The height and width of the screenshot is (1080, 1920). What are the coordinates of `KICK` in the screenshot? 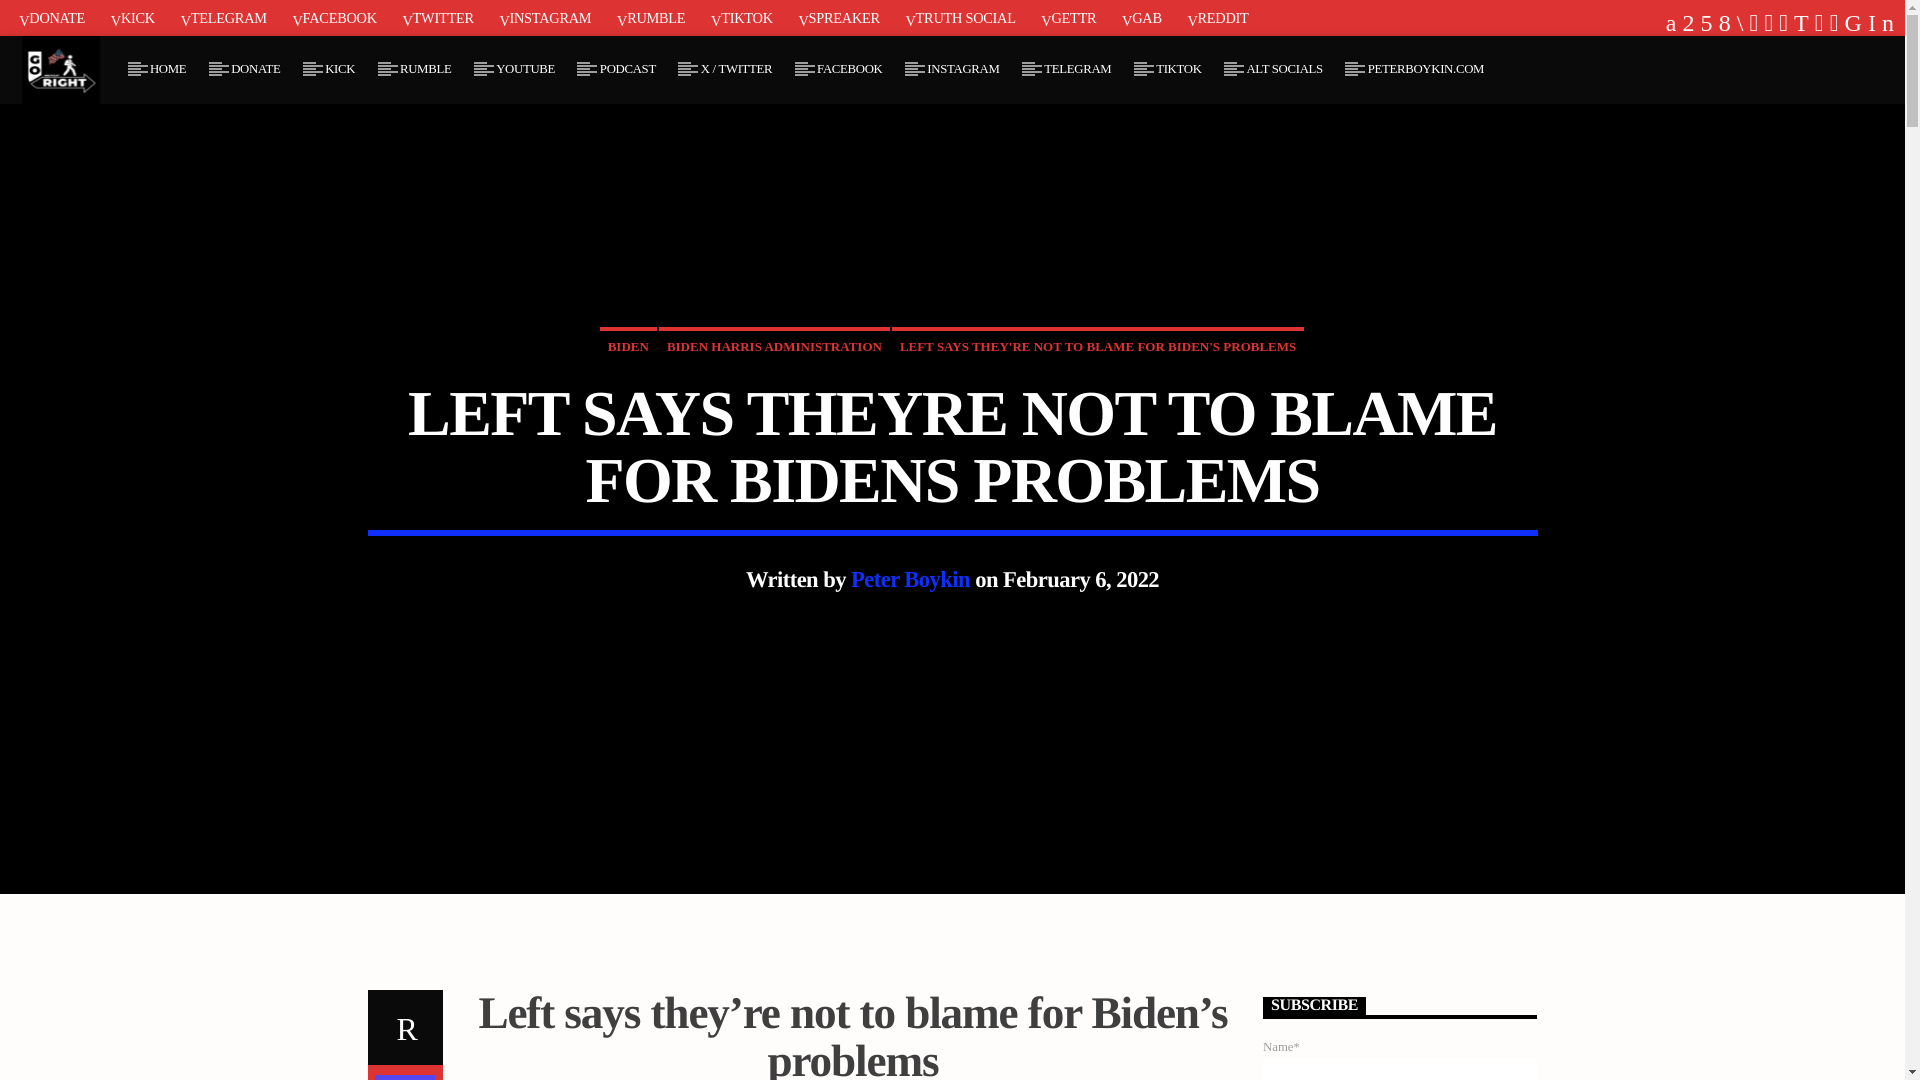 It's located at (340, 69).